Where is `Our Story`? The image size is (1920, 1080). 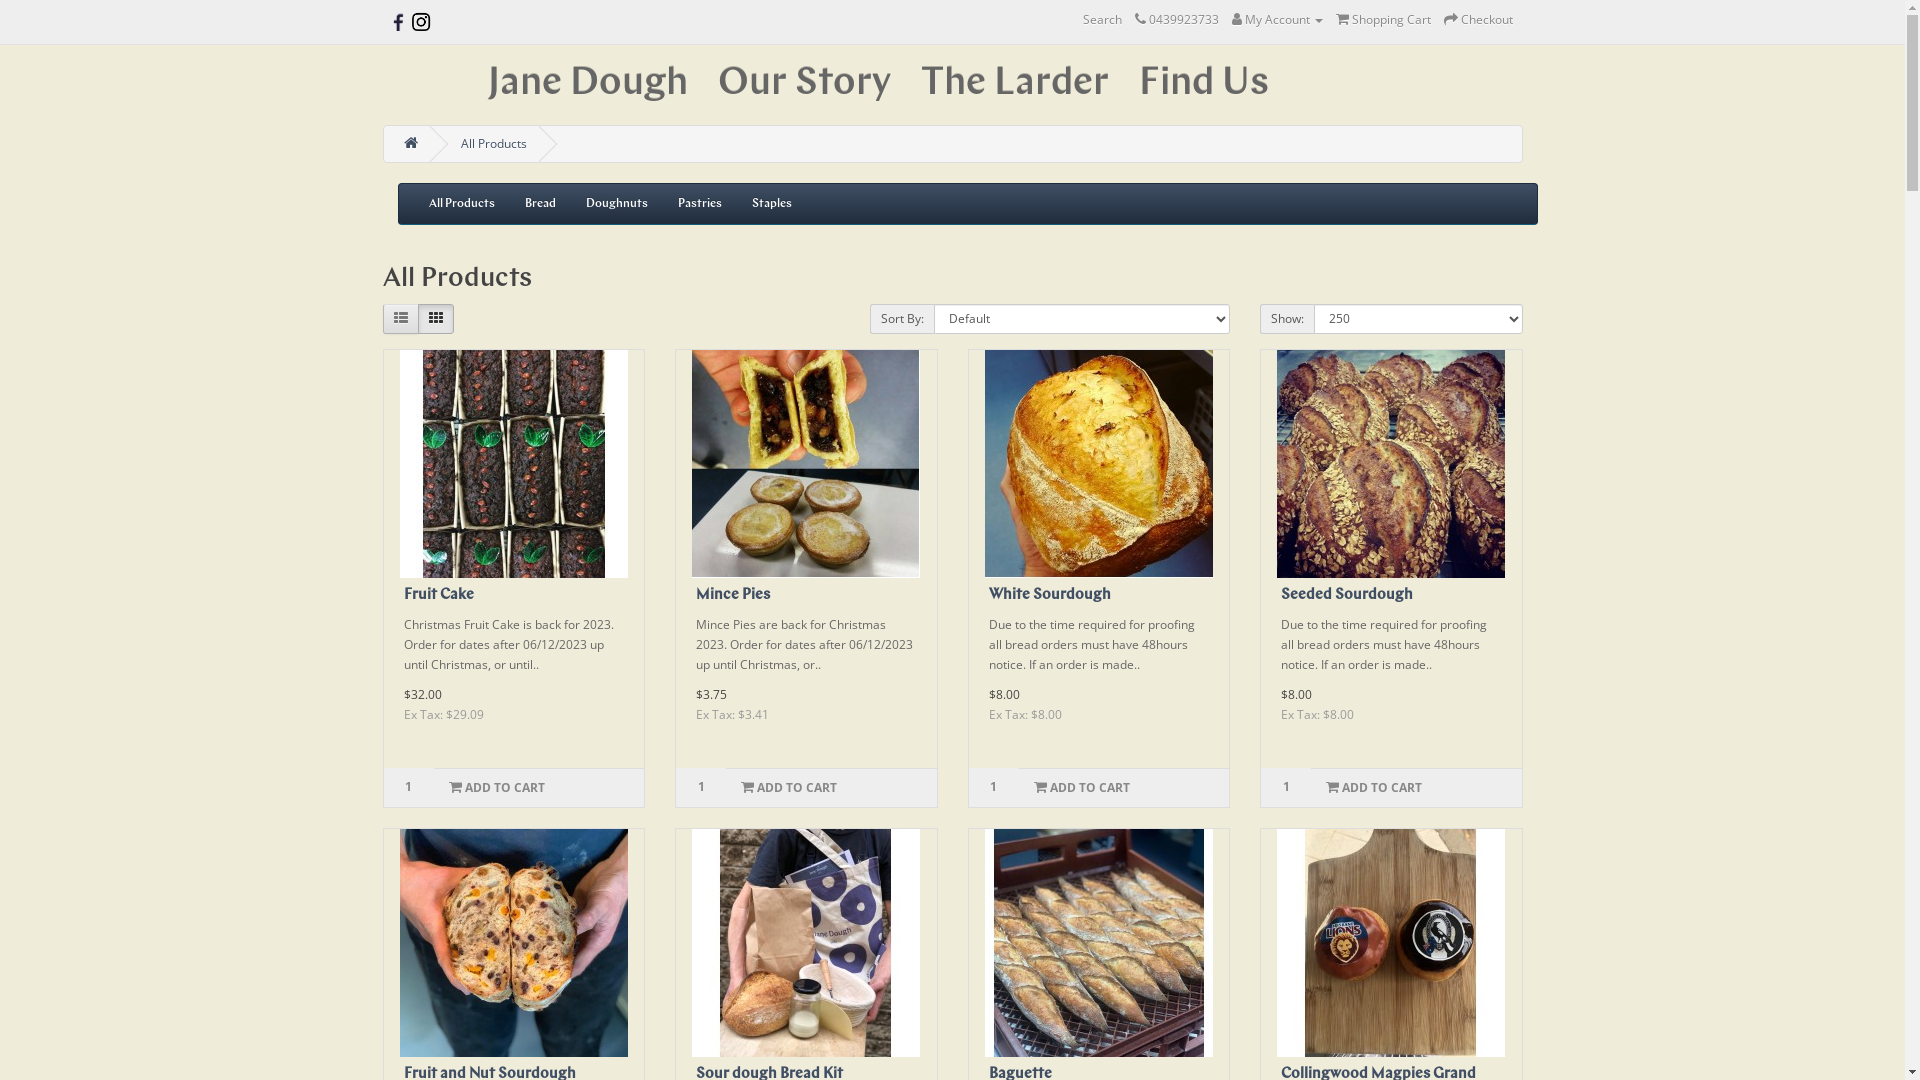 Our Story is located at coordinates (804, 84).